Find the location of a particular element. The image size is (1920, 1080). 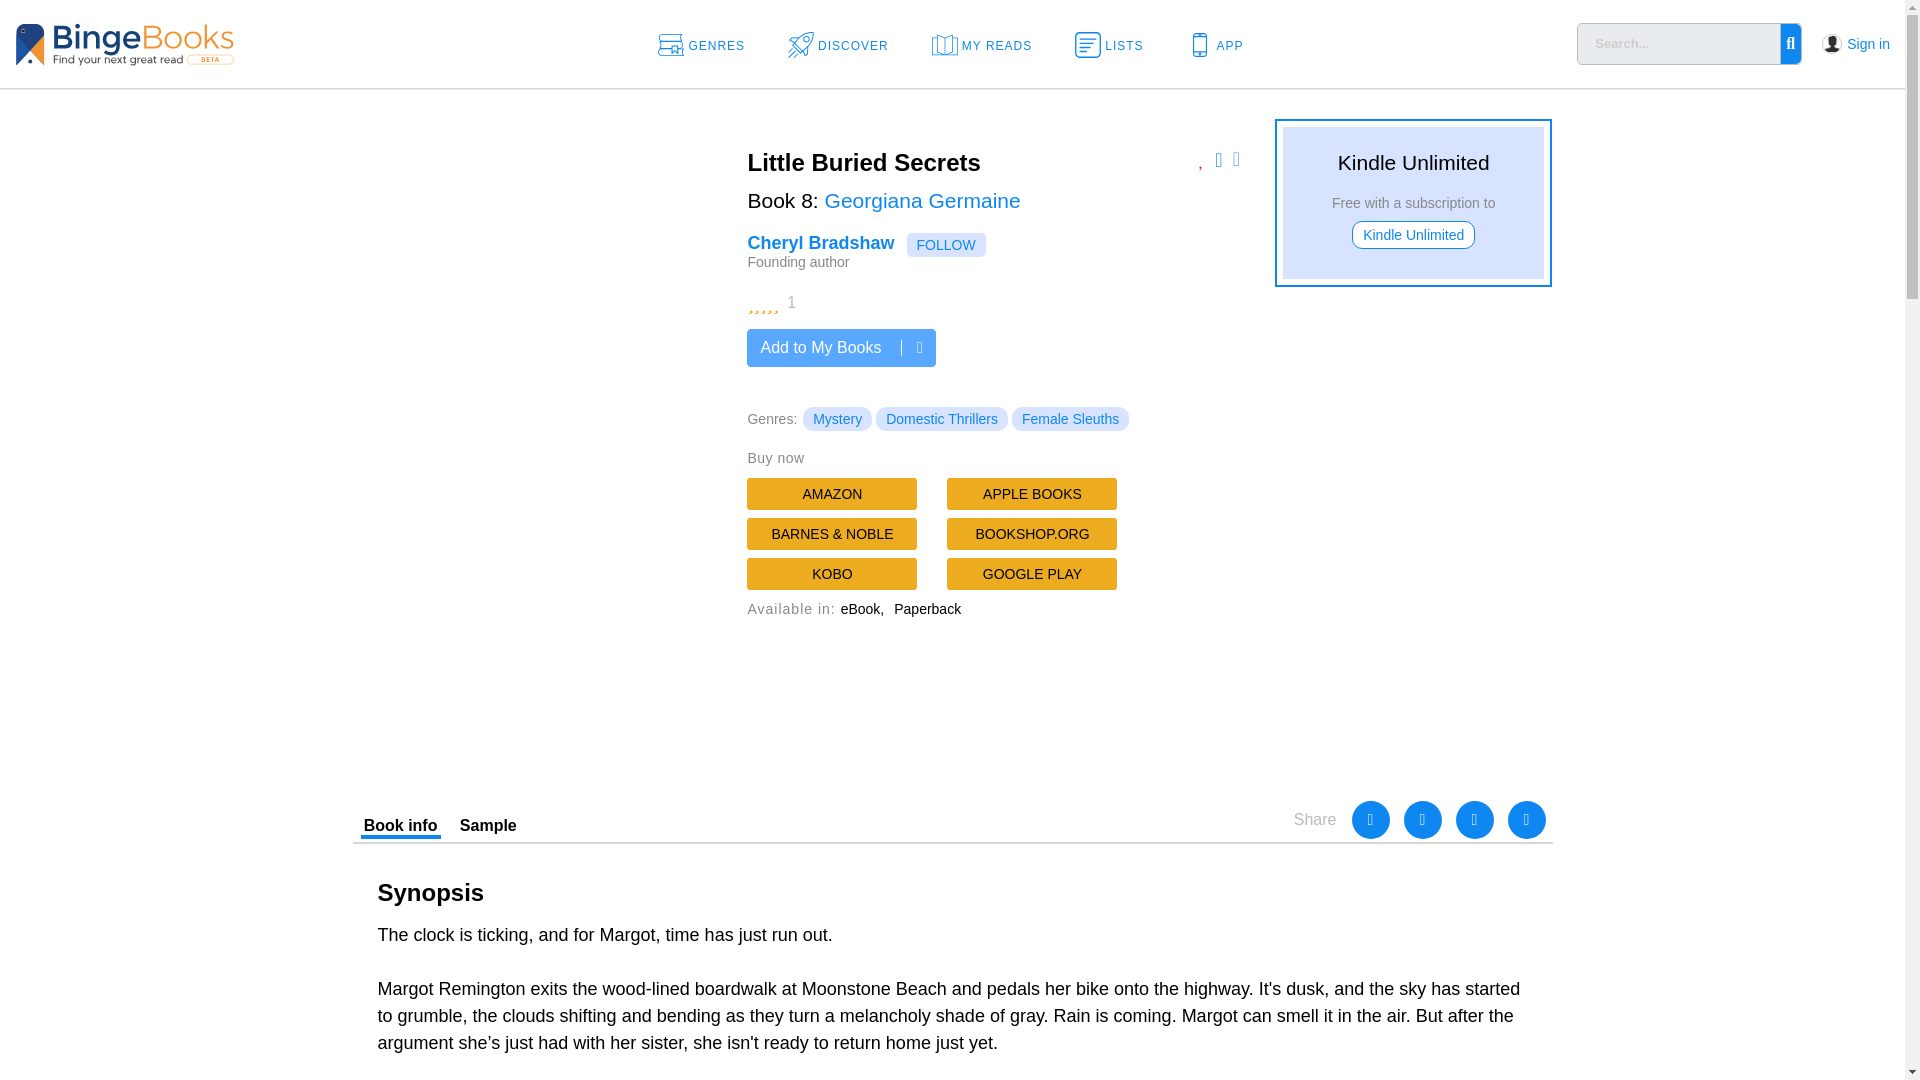

Add to My Books is located at coordinates (840, 348).